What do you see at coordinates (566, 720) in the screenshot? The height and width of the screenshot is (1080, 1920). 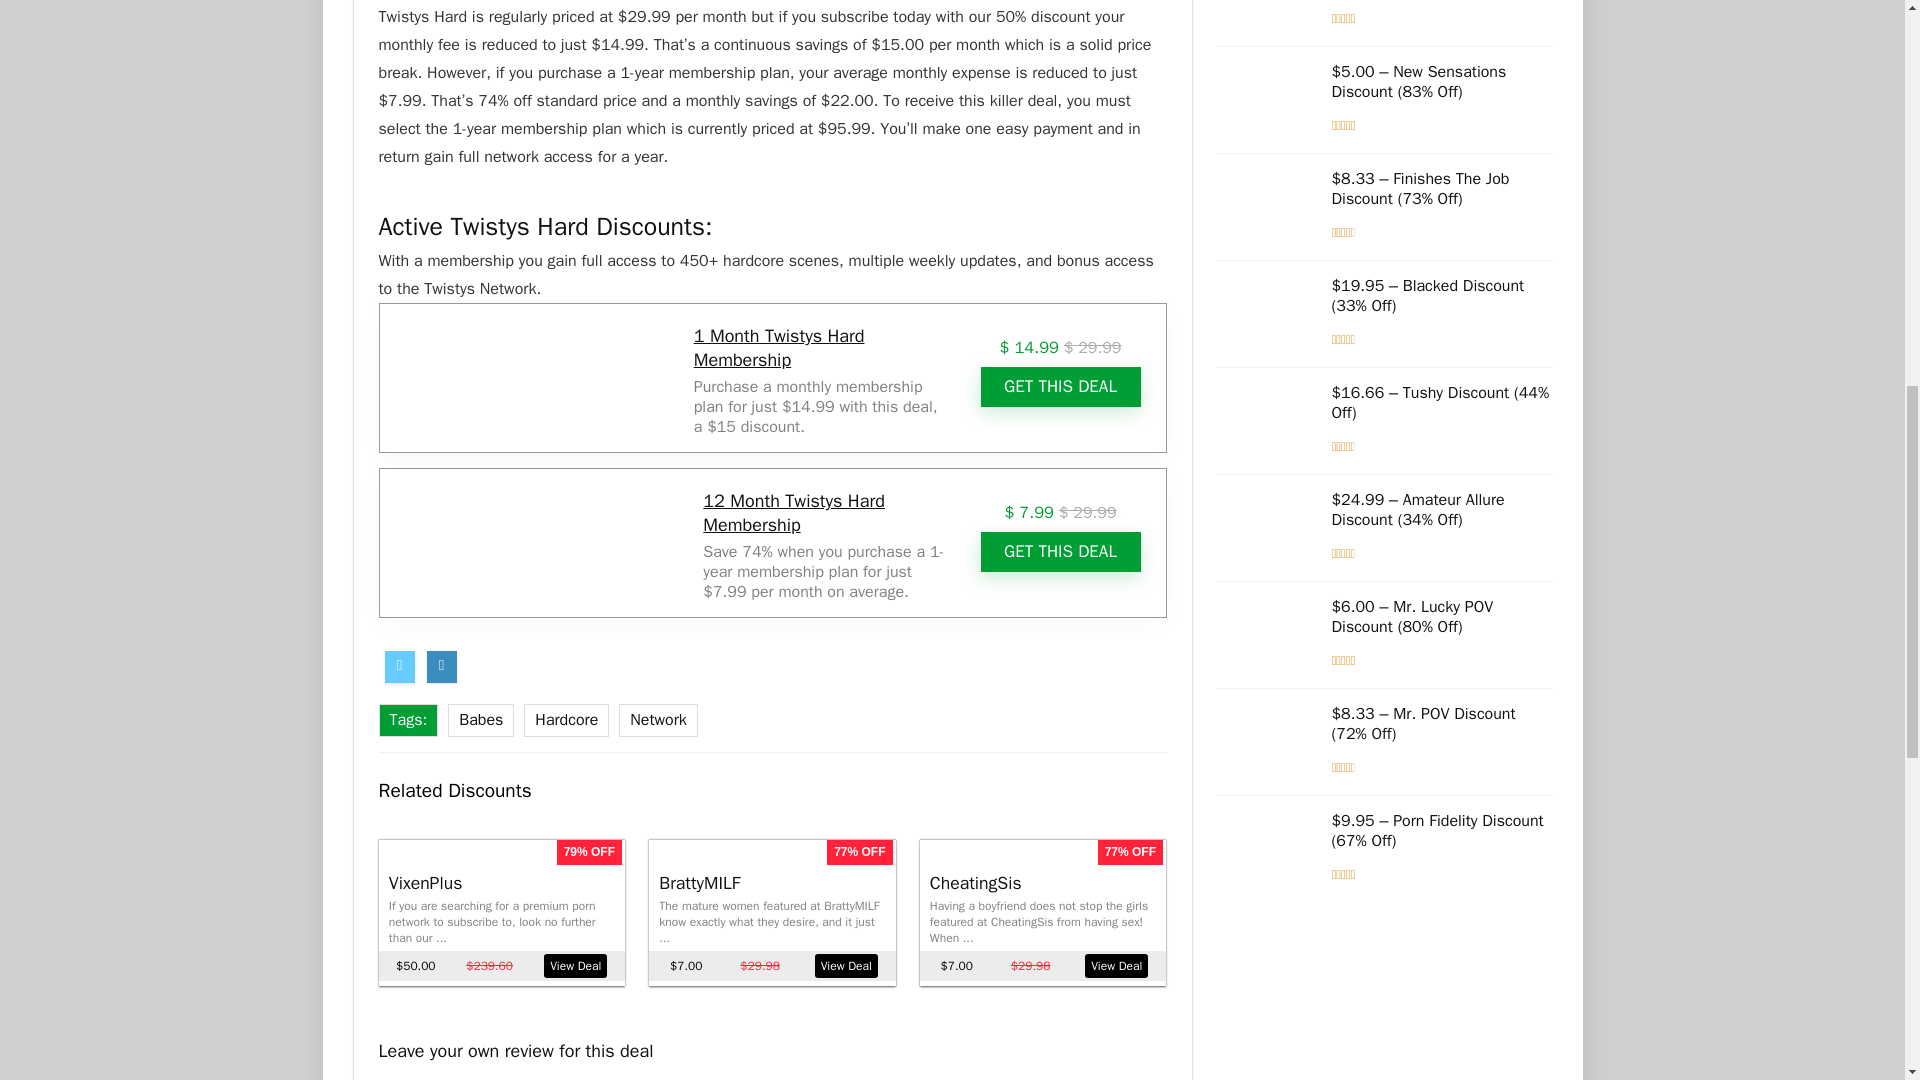 I see `Hardcore` at bounding box center [566, 720].